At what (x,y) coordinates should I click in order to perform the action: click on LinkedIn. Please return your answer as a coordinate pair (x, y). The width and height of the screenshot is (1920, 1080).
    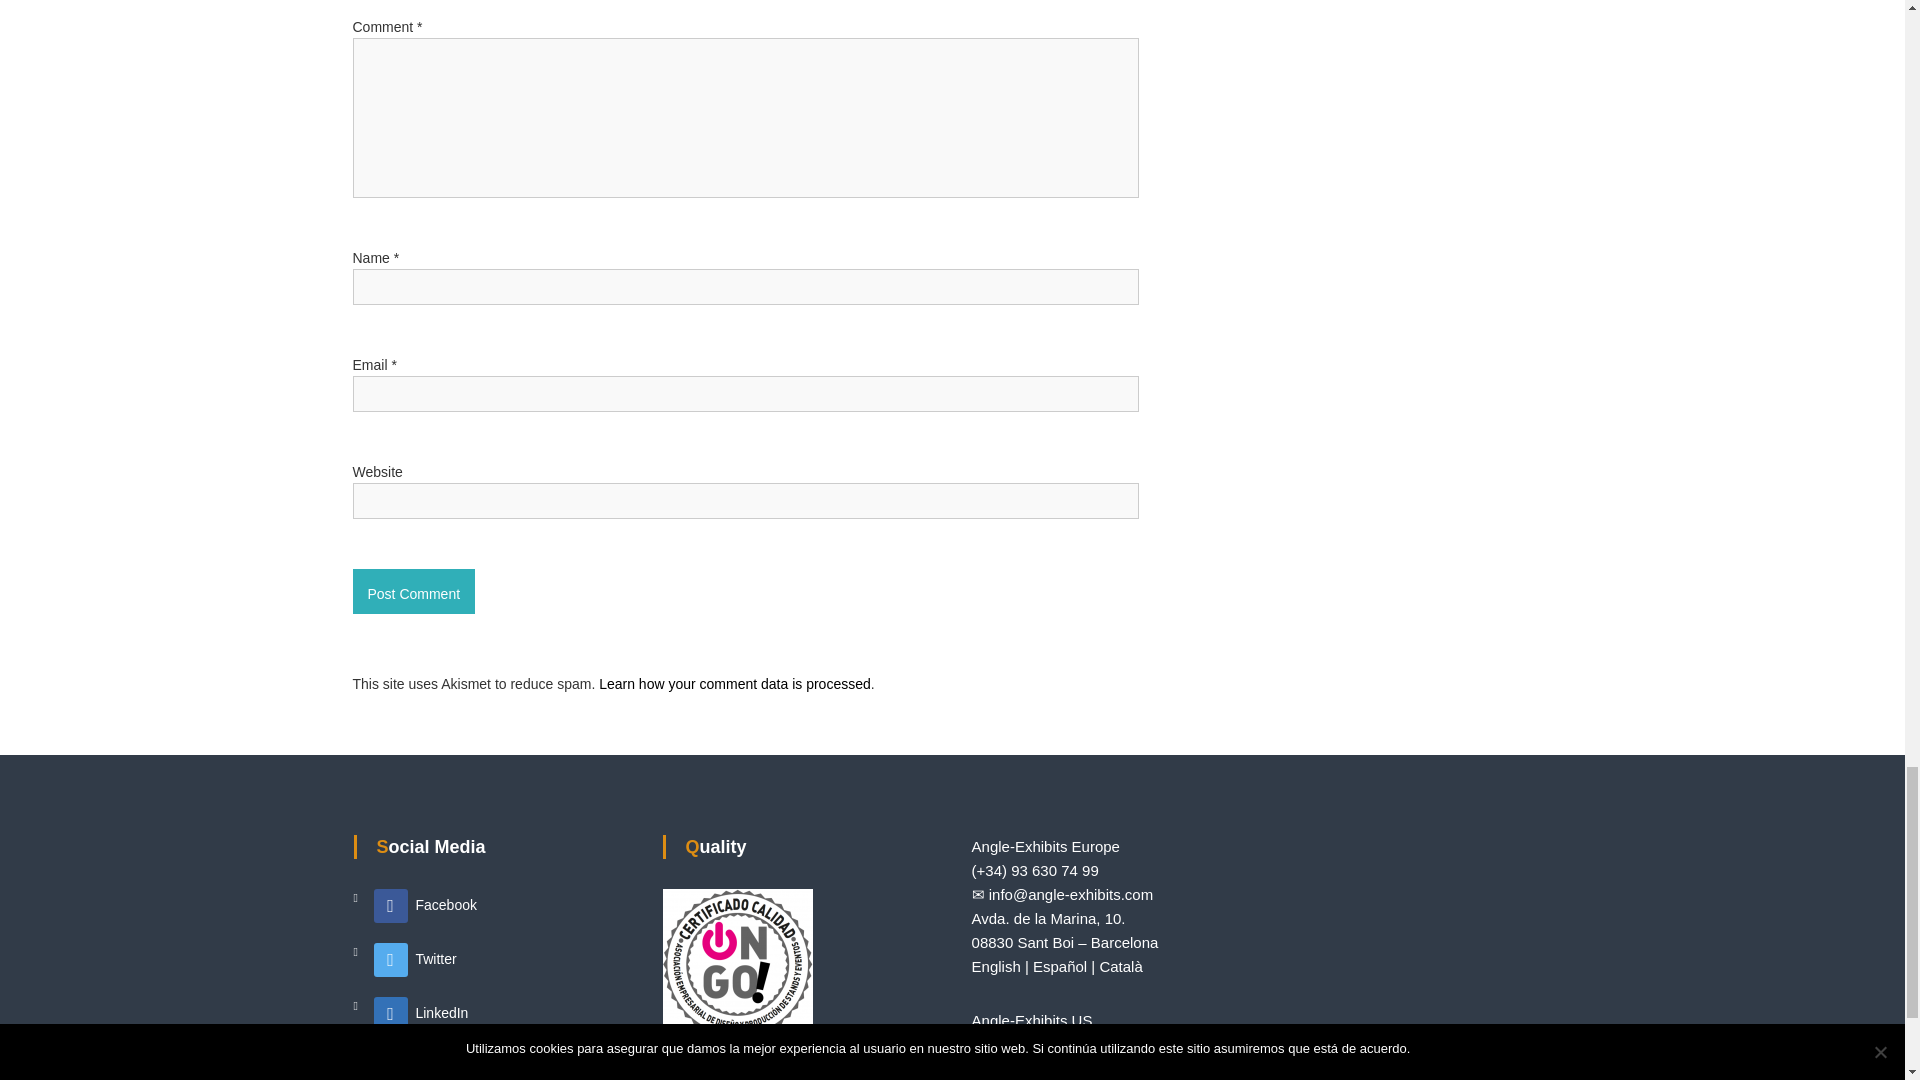
    Looking at the image, I should click on (421, 1012).